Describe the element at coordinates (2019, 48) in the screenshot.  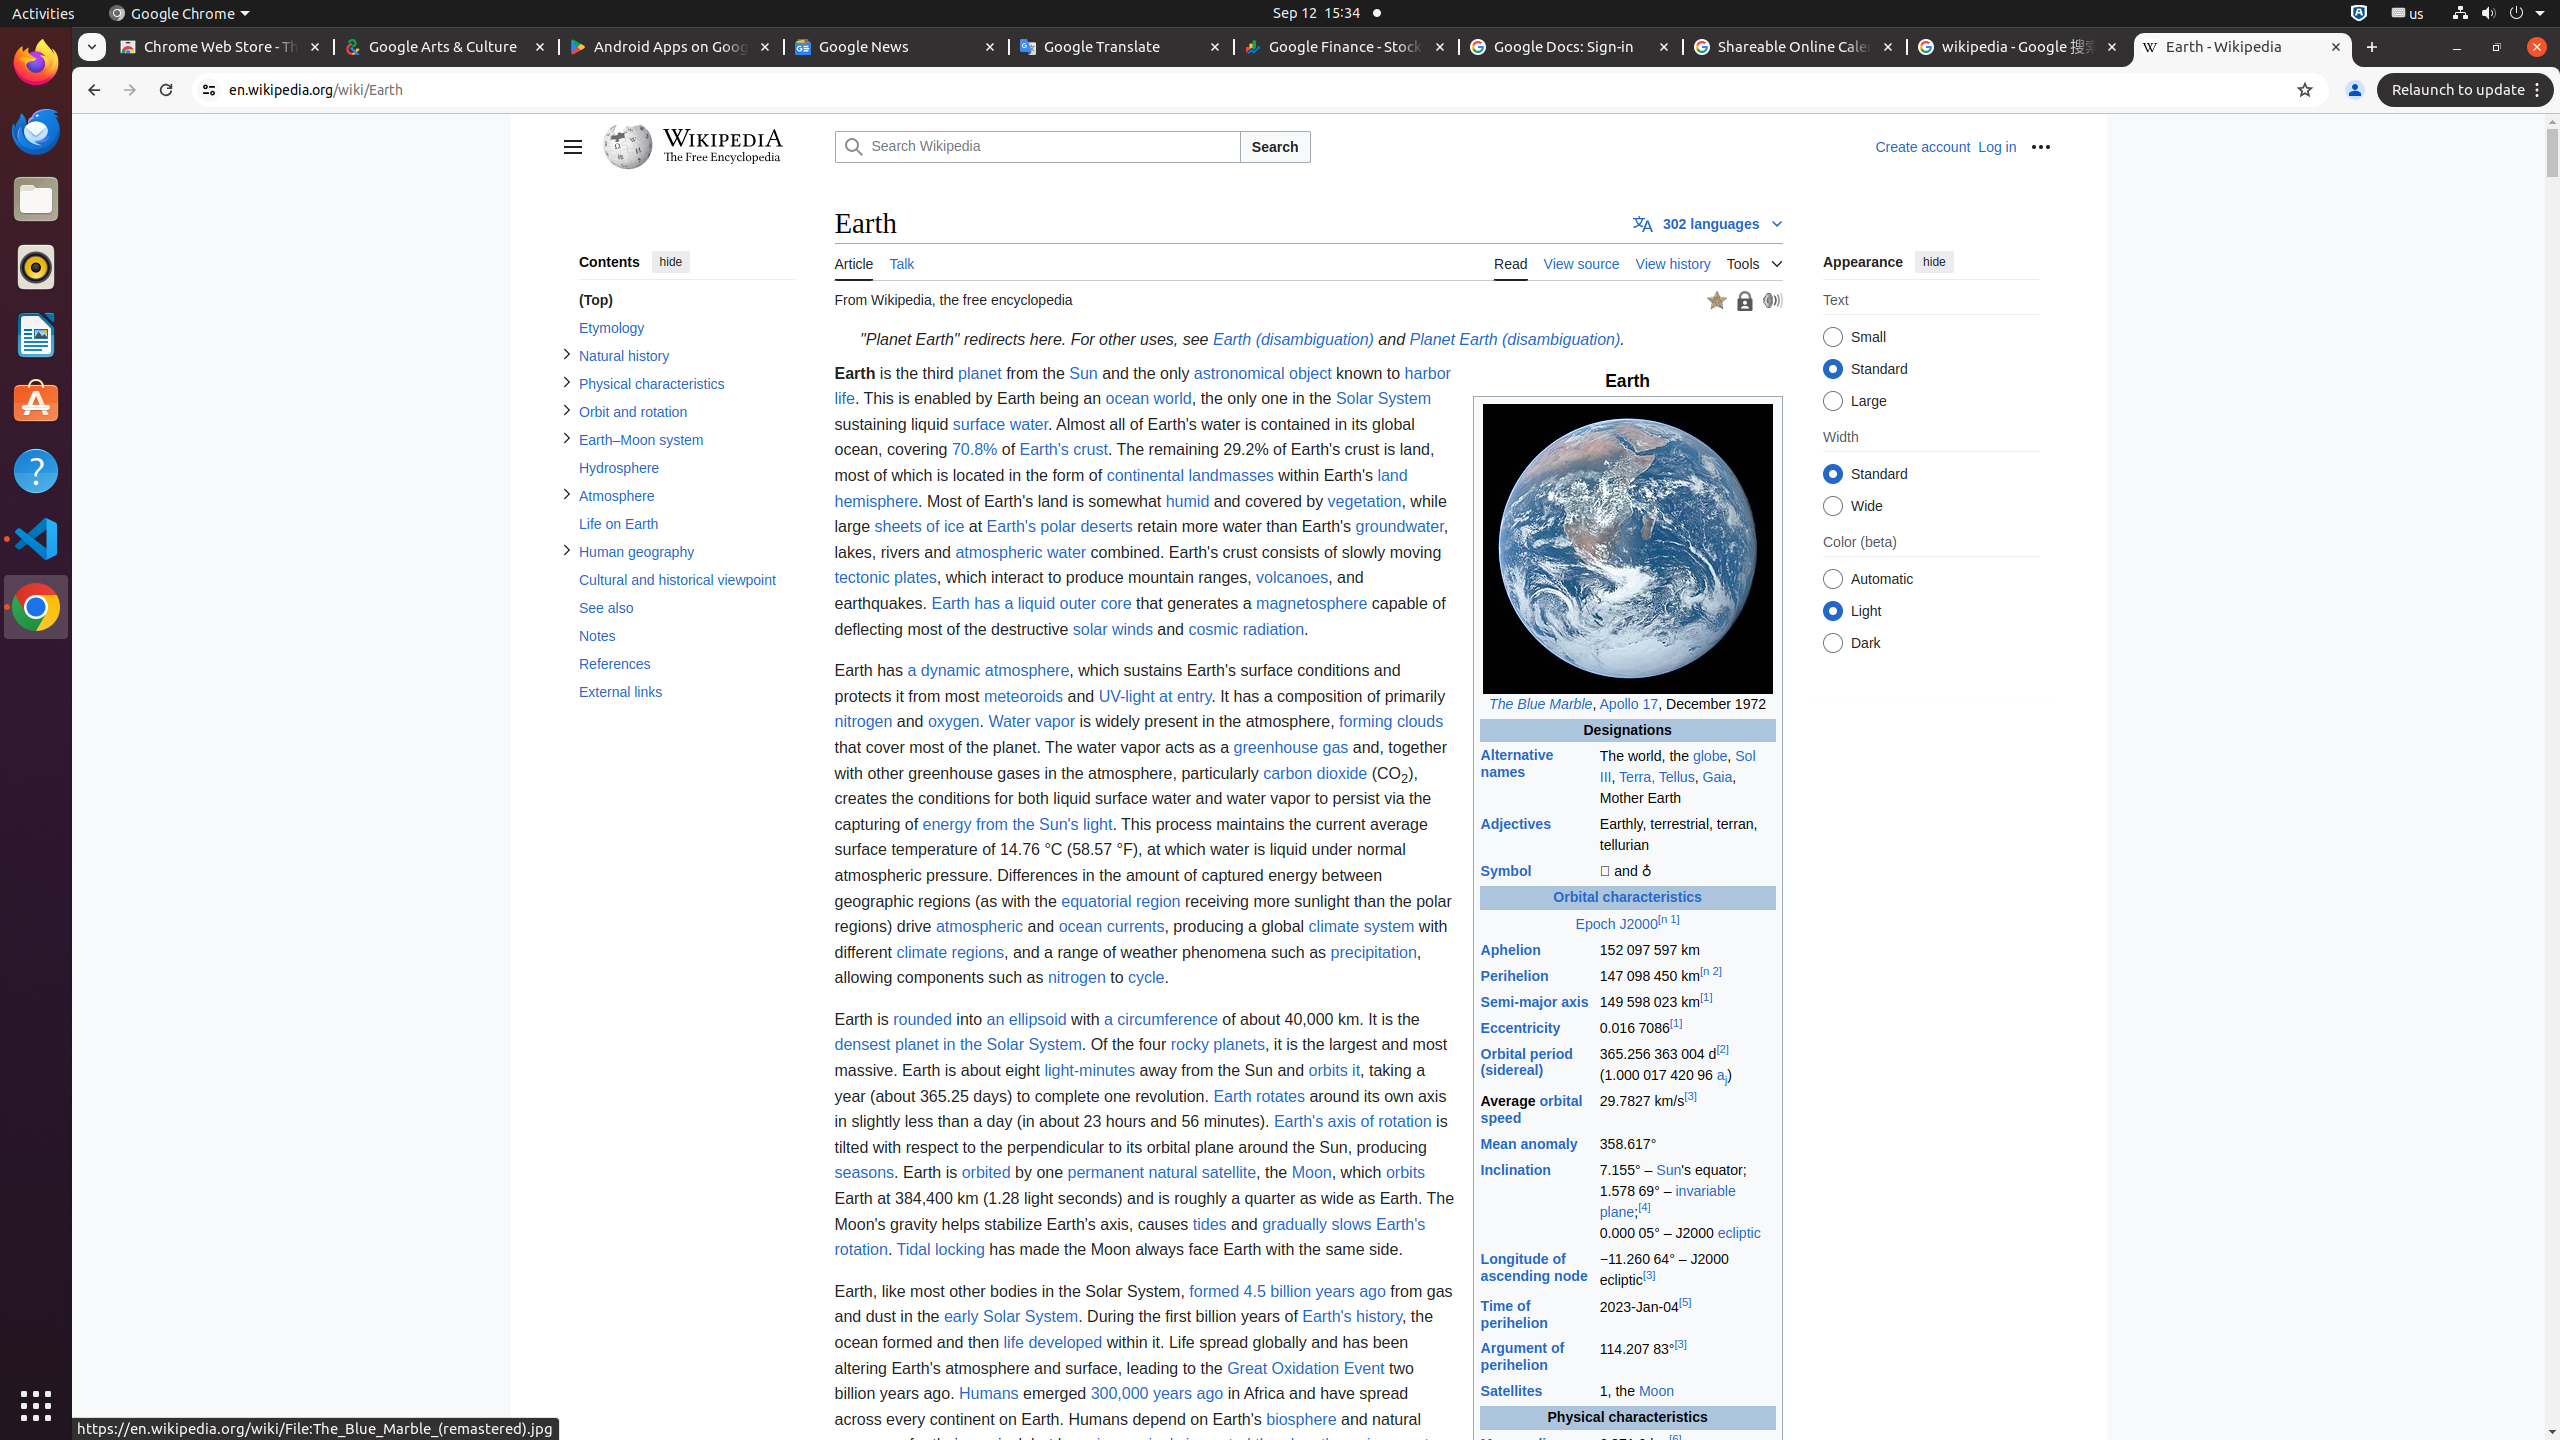
I see `wikipedia - Google 搜索 - Memory usage - 90.0 MB` at that location.